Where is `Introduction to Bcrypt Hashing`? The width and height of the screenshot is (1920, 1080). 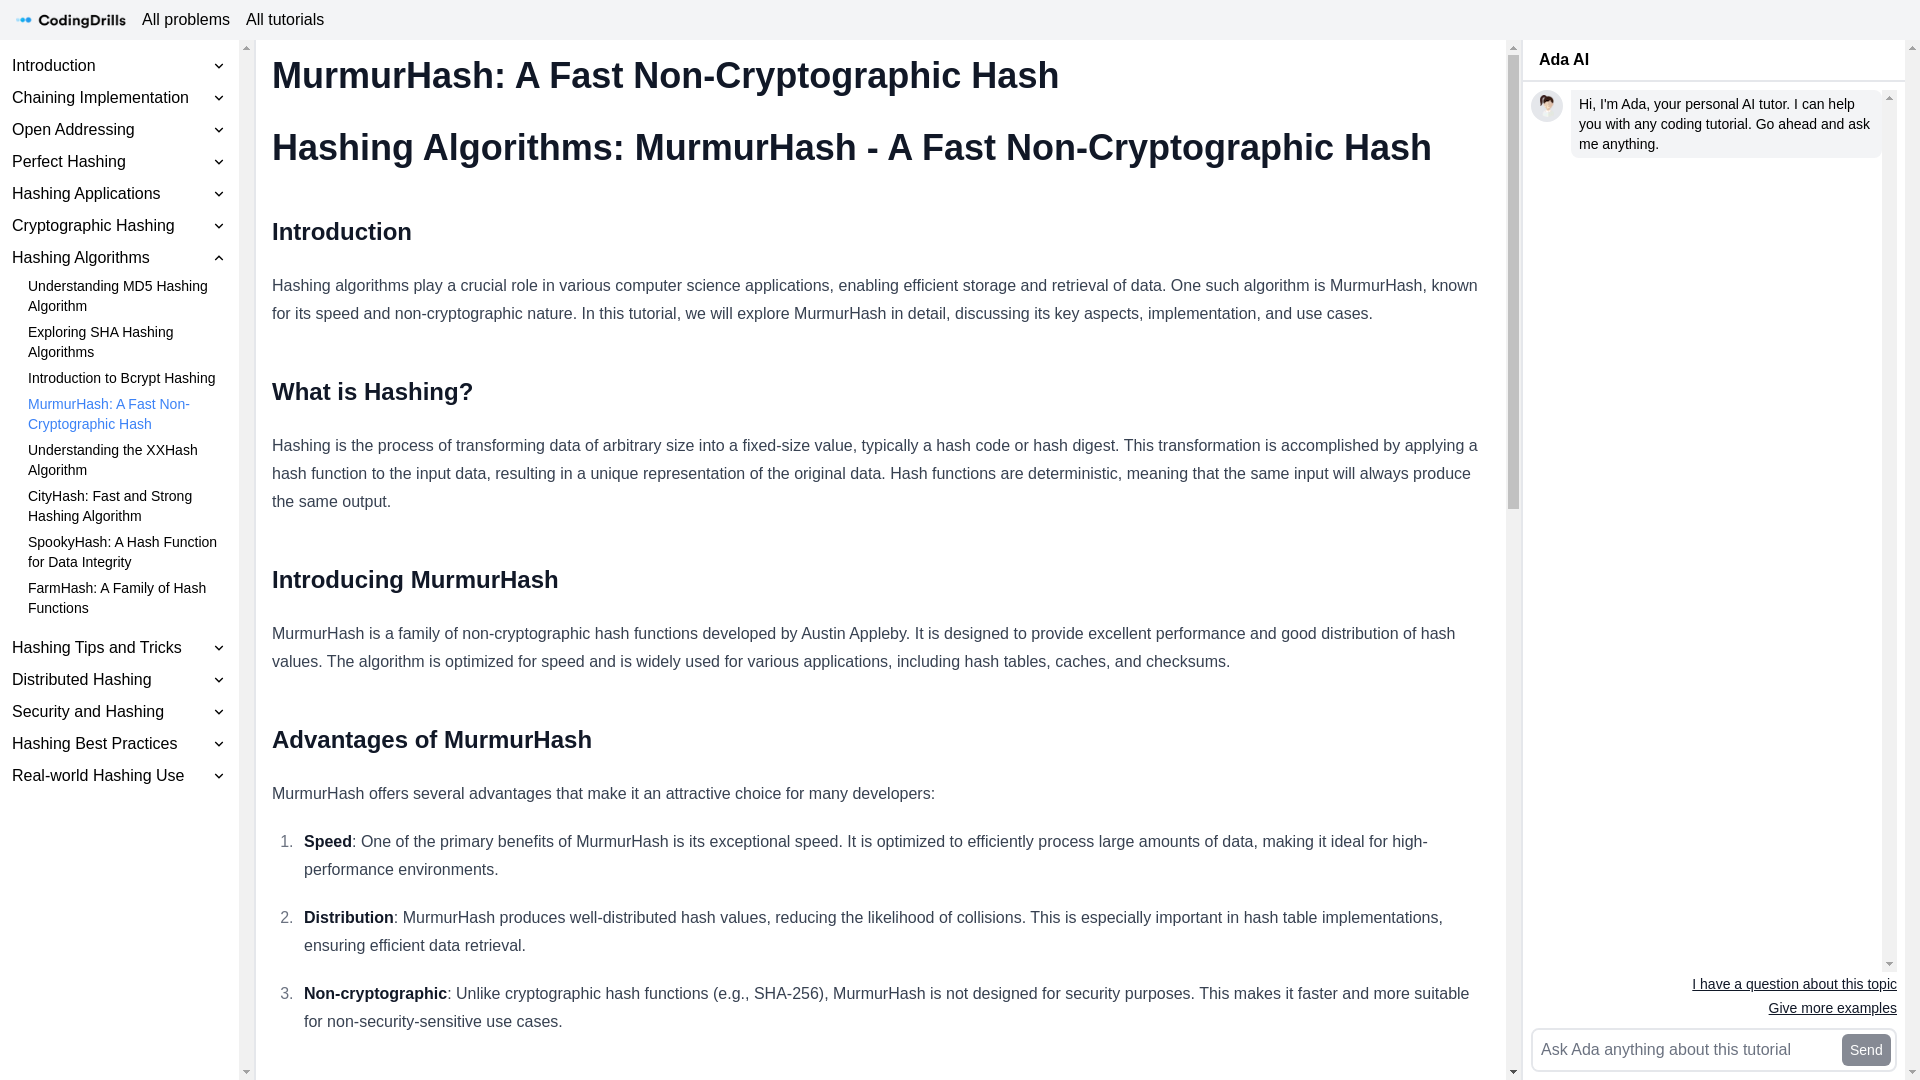
Introduction to Bcrypt Hashing is located at coordinates (127, 378).